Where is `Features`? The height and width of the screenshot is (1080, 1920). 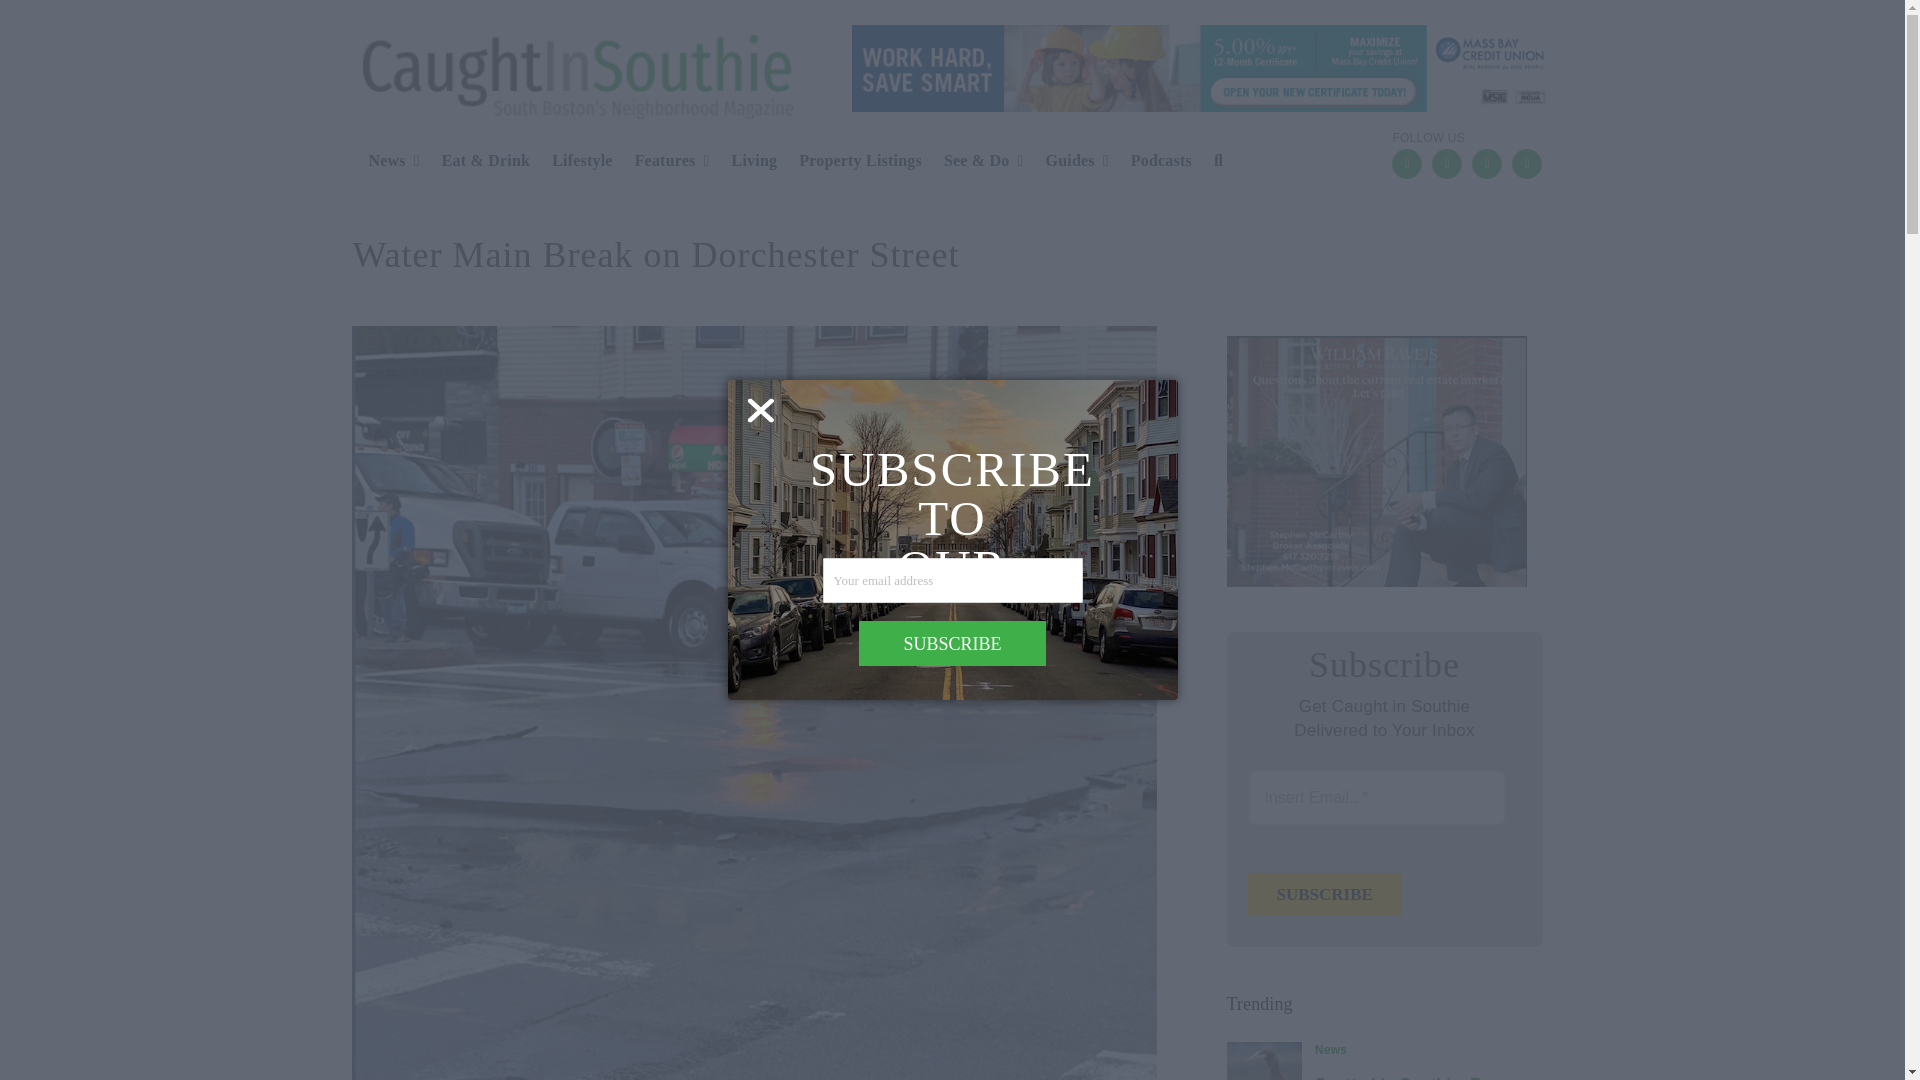 Features is located at coordinates (664, 162).